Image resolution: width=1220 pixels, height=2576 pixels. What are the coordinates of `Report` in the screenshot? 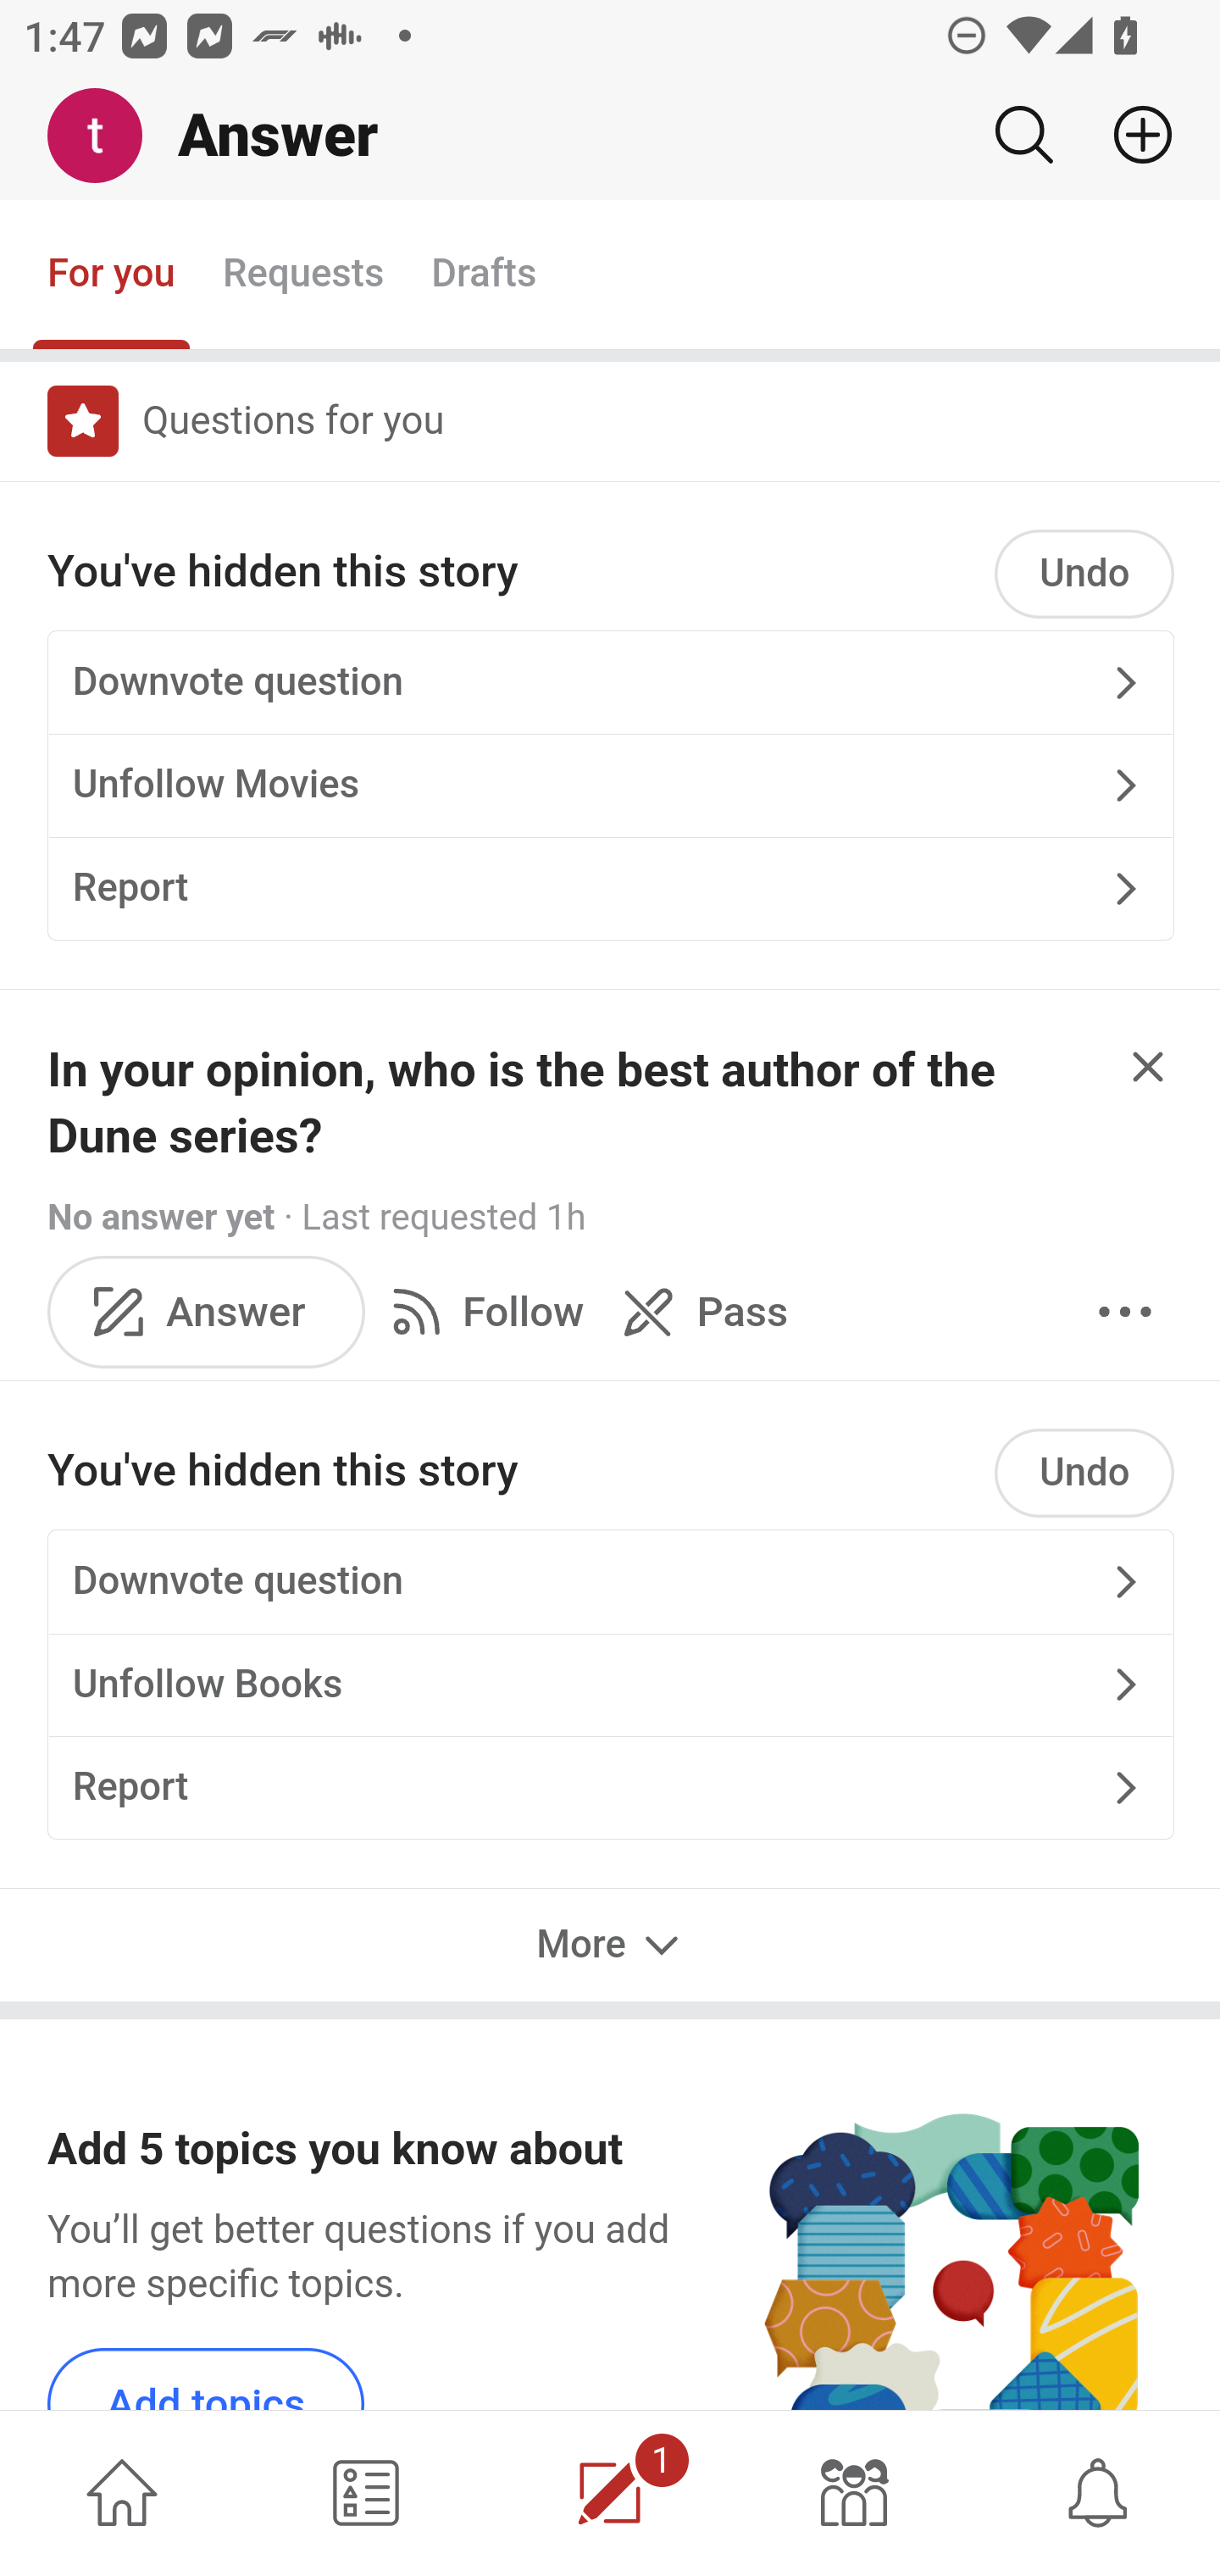 It's located at (610, 886).